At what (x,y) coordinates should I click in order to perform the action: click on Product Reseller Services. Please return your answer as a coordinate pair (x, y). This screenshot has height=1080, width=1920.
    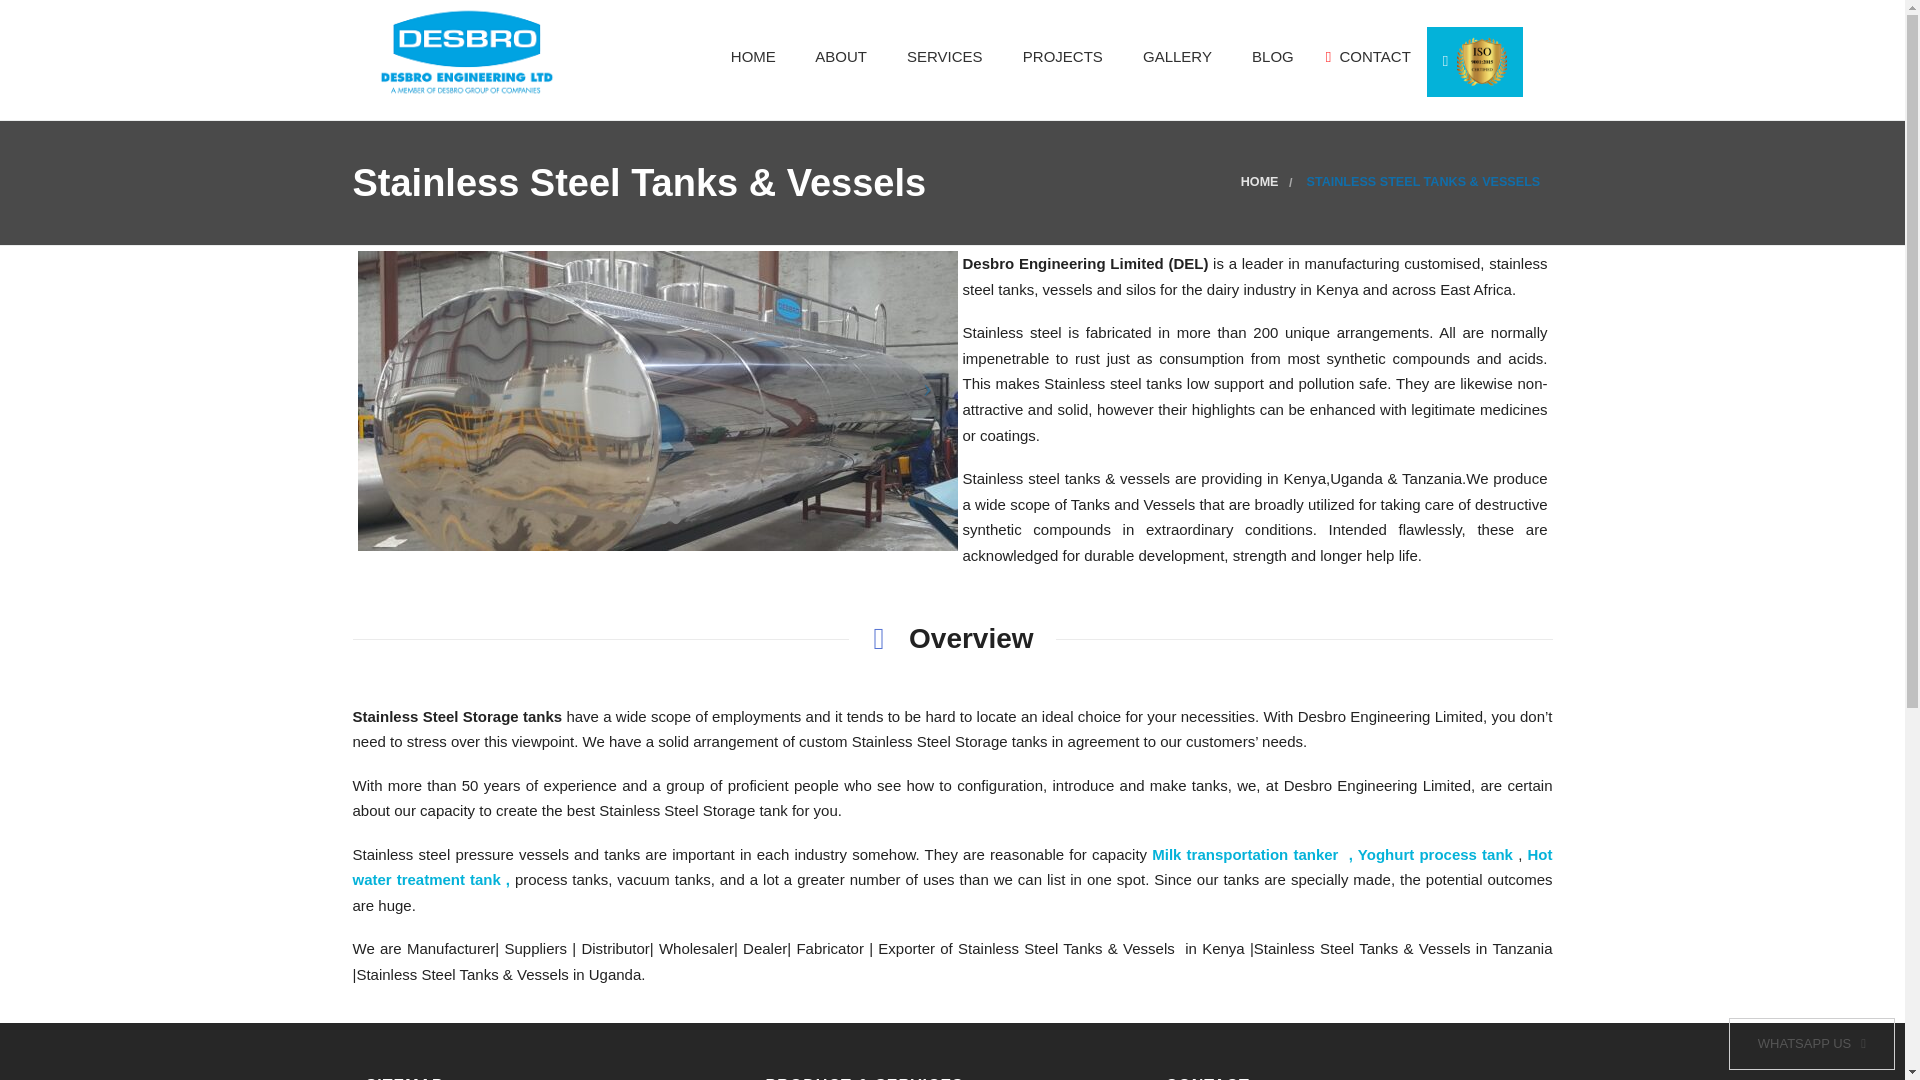
    Looking at the image, I should click on (962, 302).